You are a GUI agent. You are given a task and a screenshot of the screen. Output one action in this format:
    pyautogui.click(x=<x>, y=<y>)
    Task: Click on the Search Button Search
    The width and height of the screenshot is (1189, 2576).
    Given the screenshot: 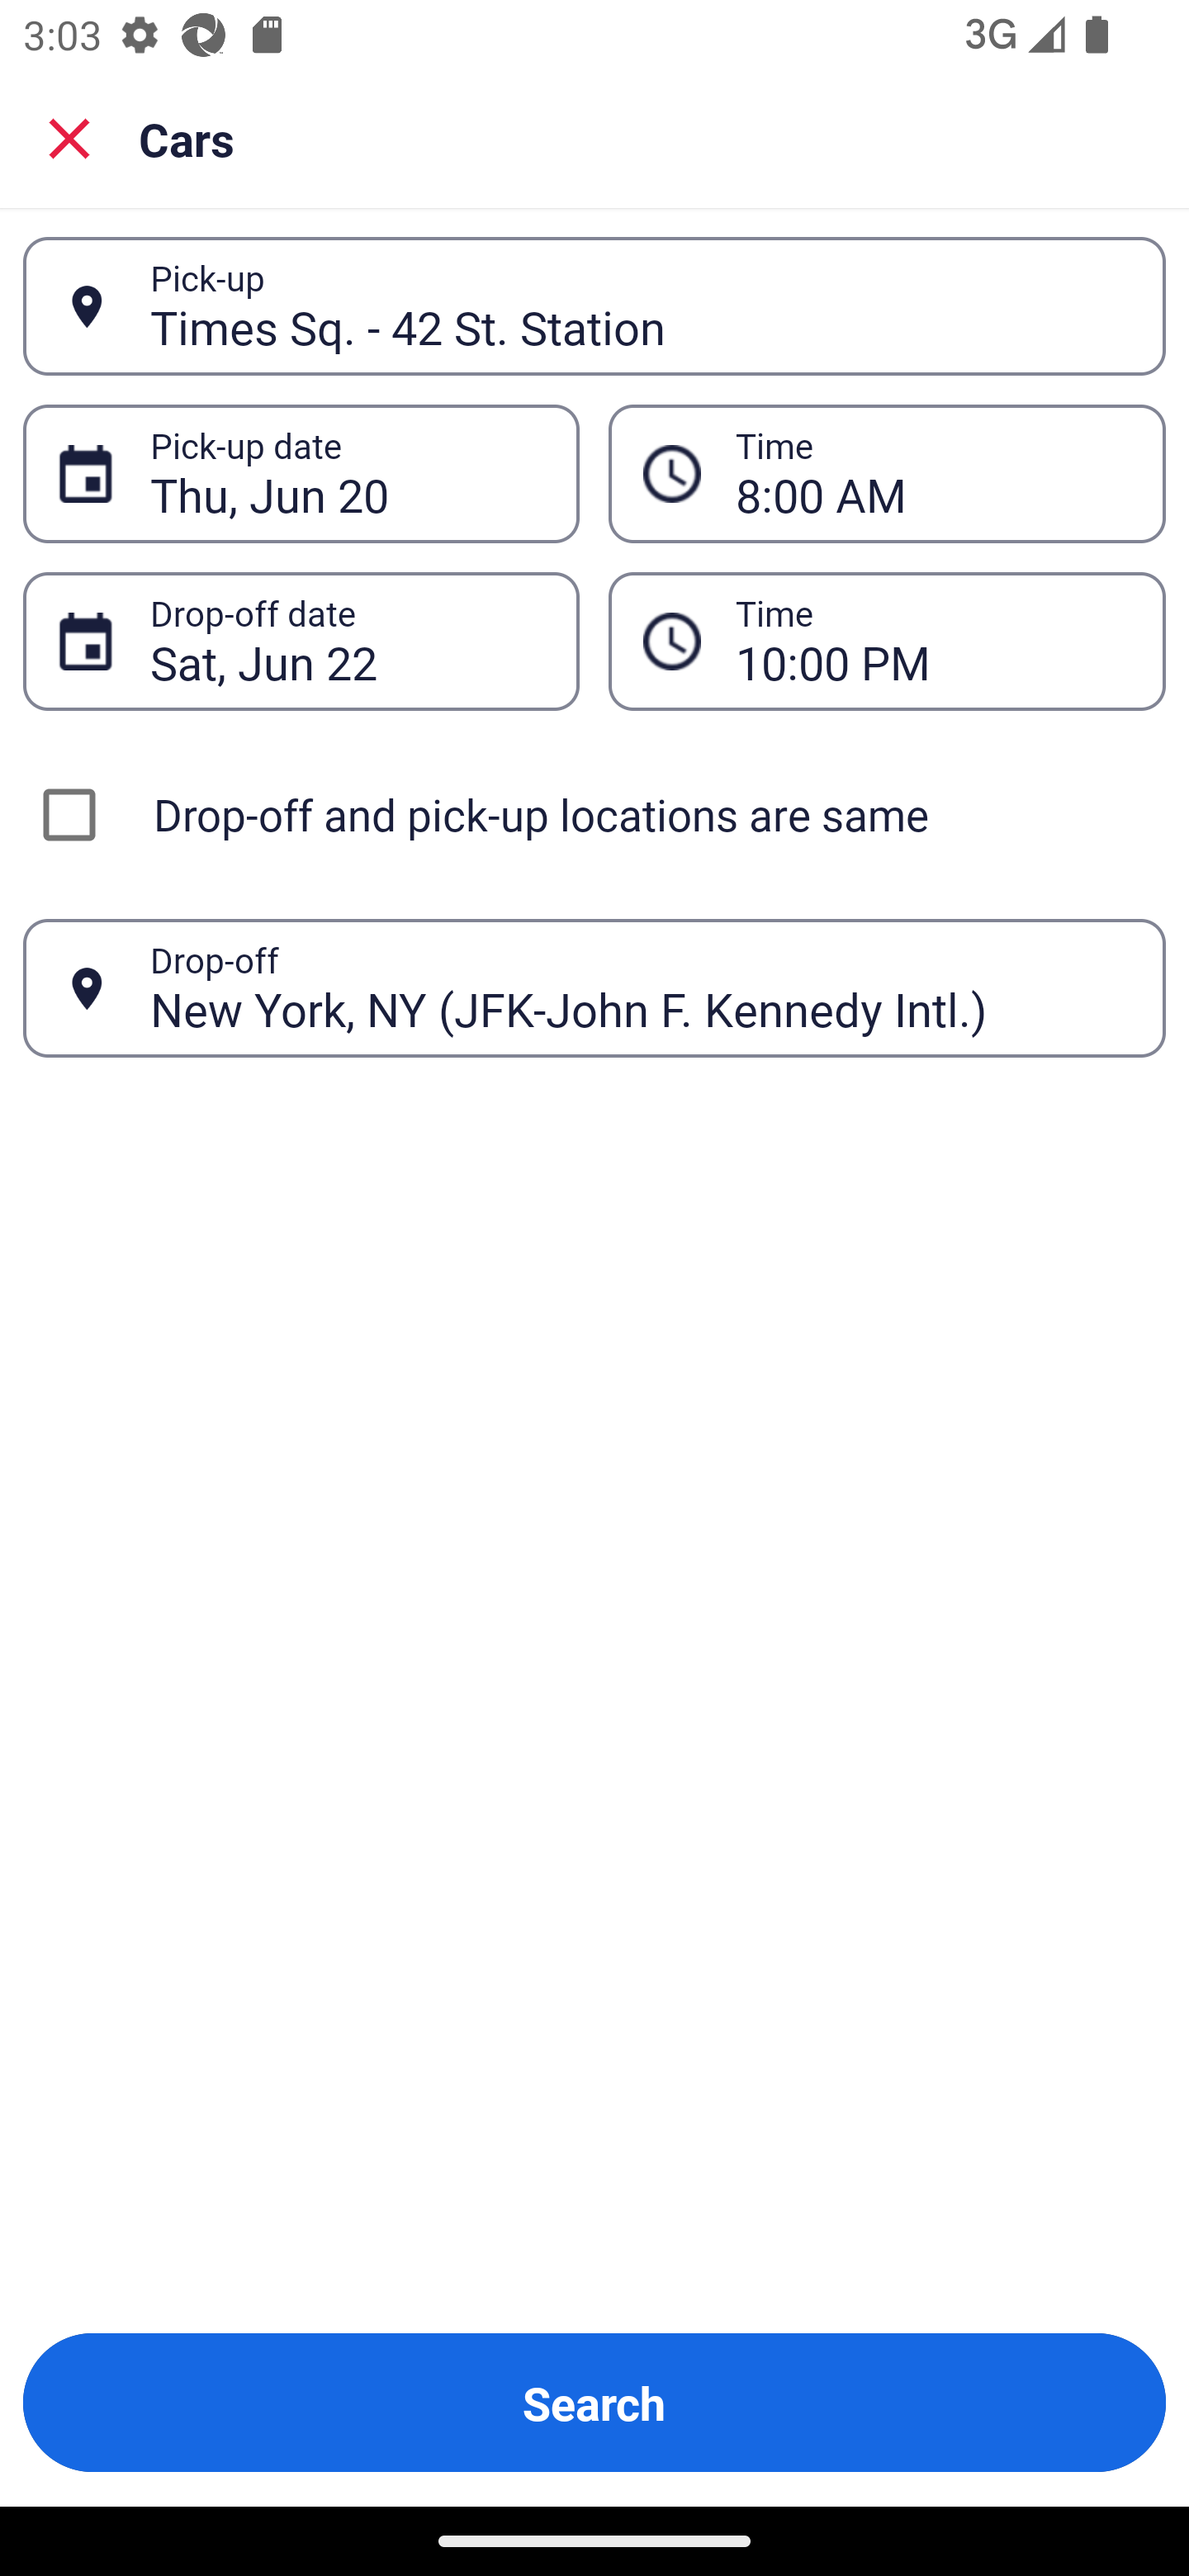 What is the action you would take?
    pyautogui.click(x=594, y=2403)
    